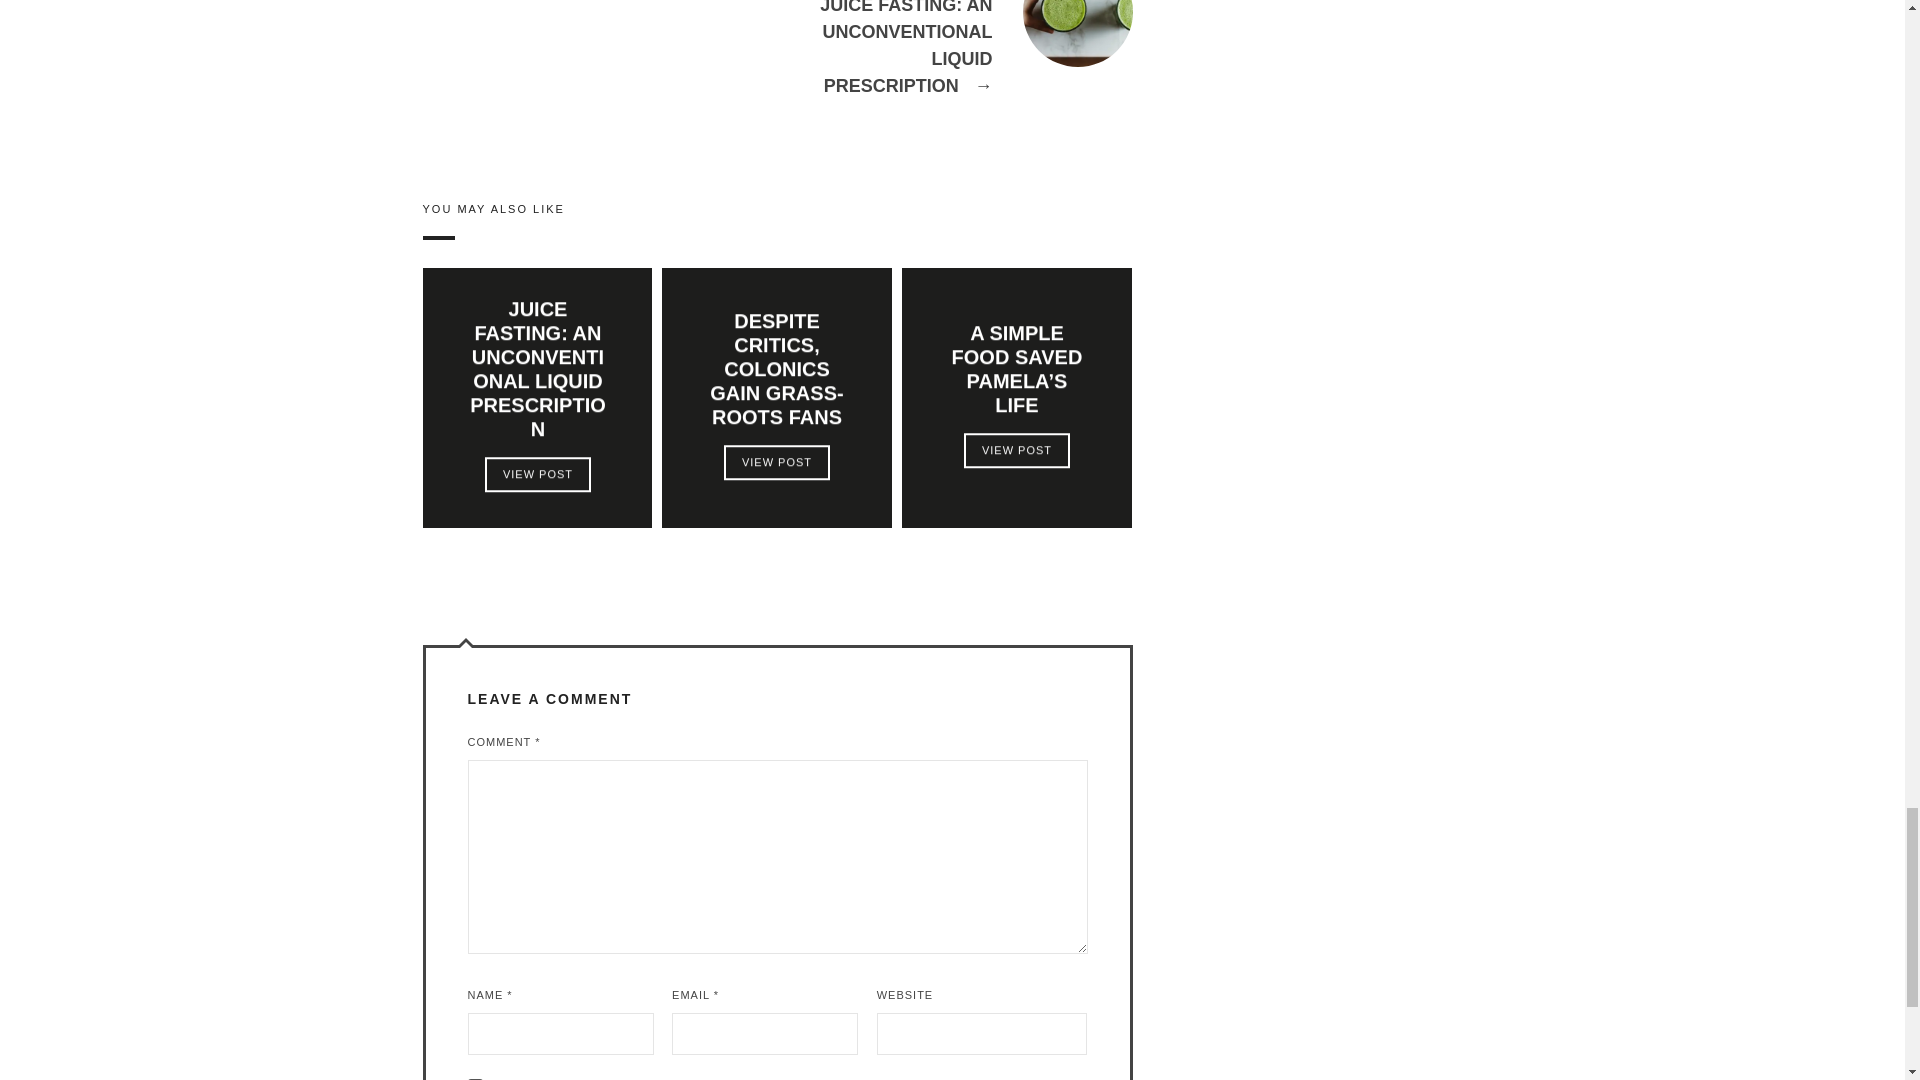  Describe the element at coordinates (537, 368) in the screenshot. I see `JUICE FASTING: AN UNCONVENTIONAL LIQUID PRESCRIPTION` at that location.